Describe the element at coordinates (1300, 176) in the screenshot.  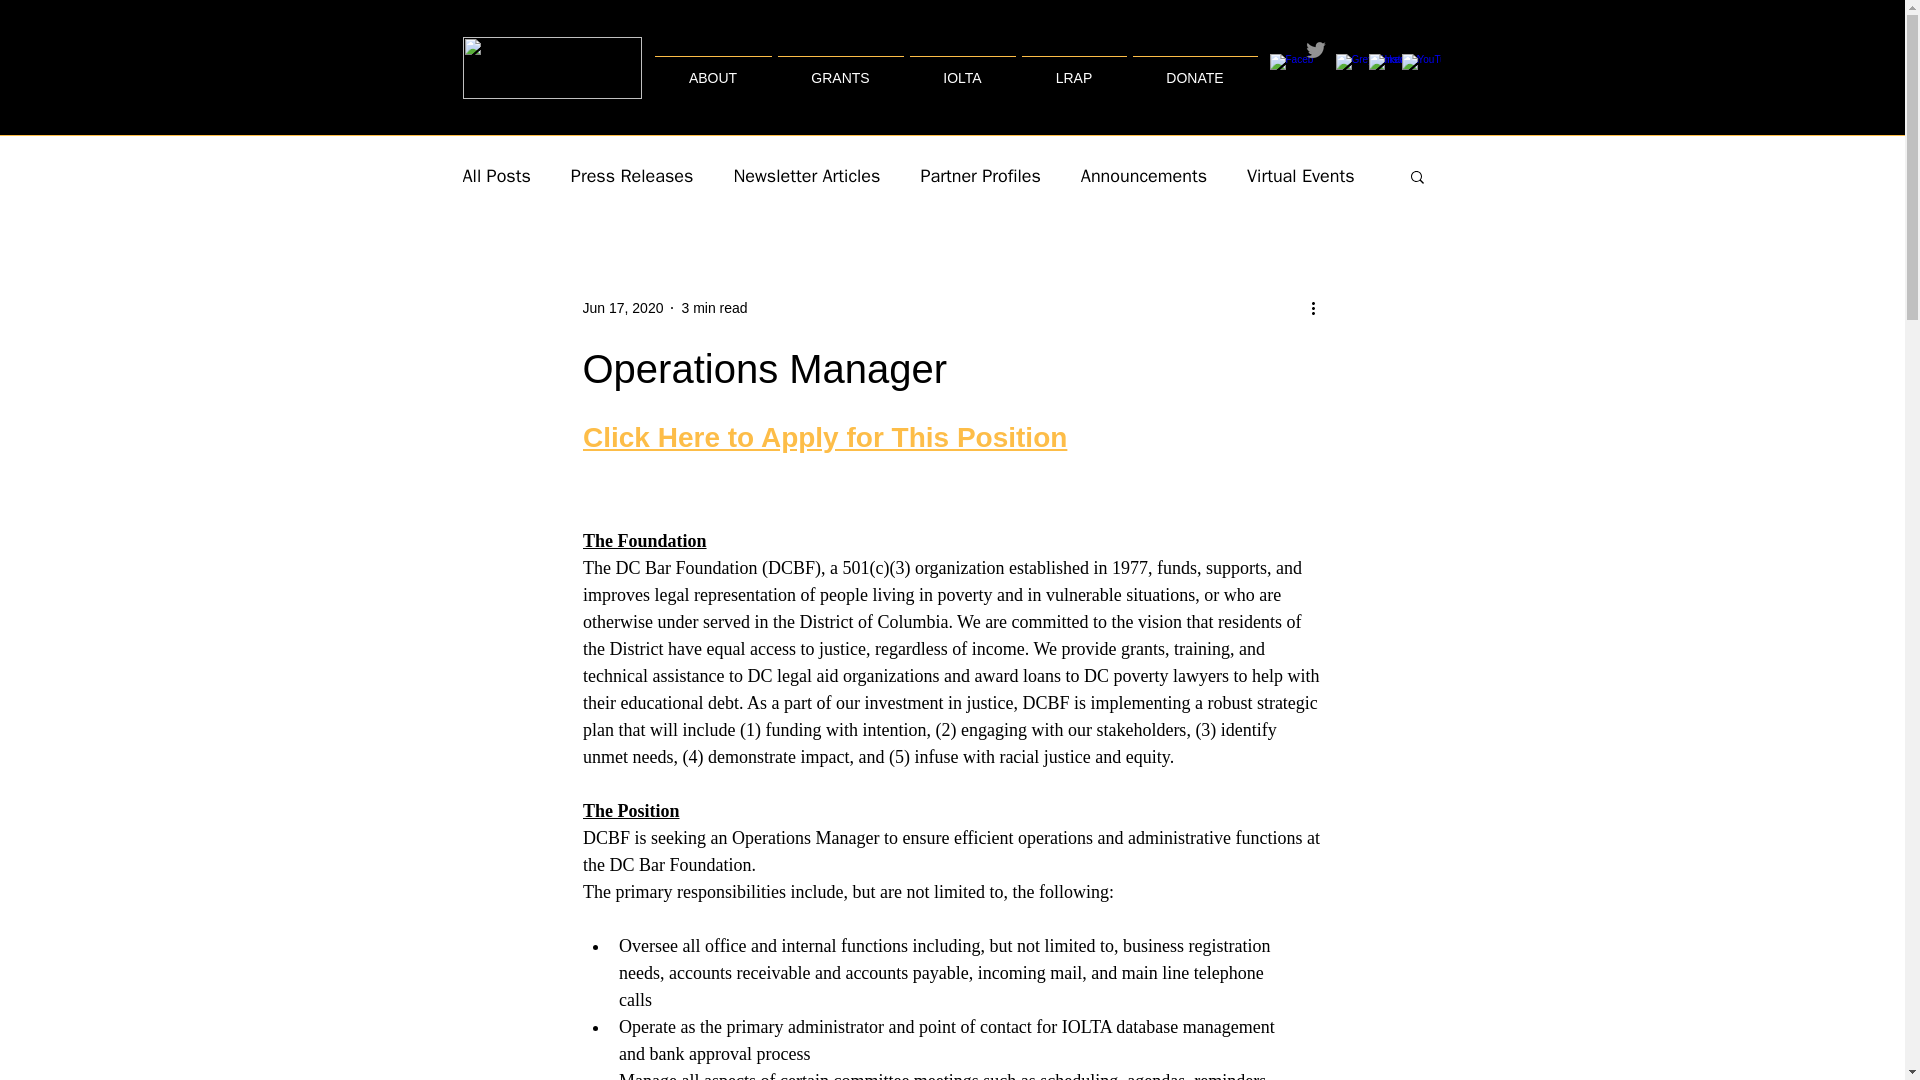
I see `Virtual Events` at that location.